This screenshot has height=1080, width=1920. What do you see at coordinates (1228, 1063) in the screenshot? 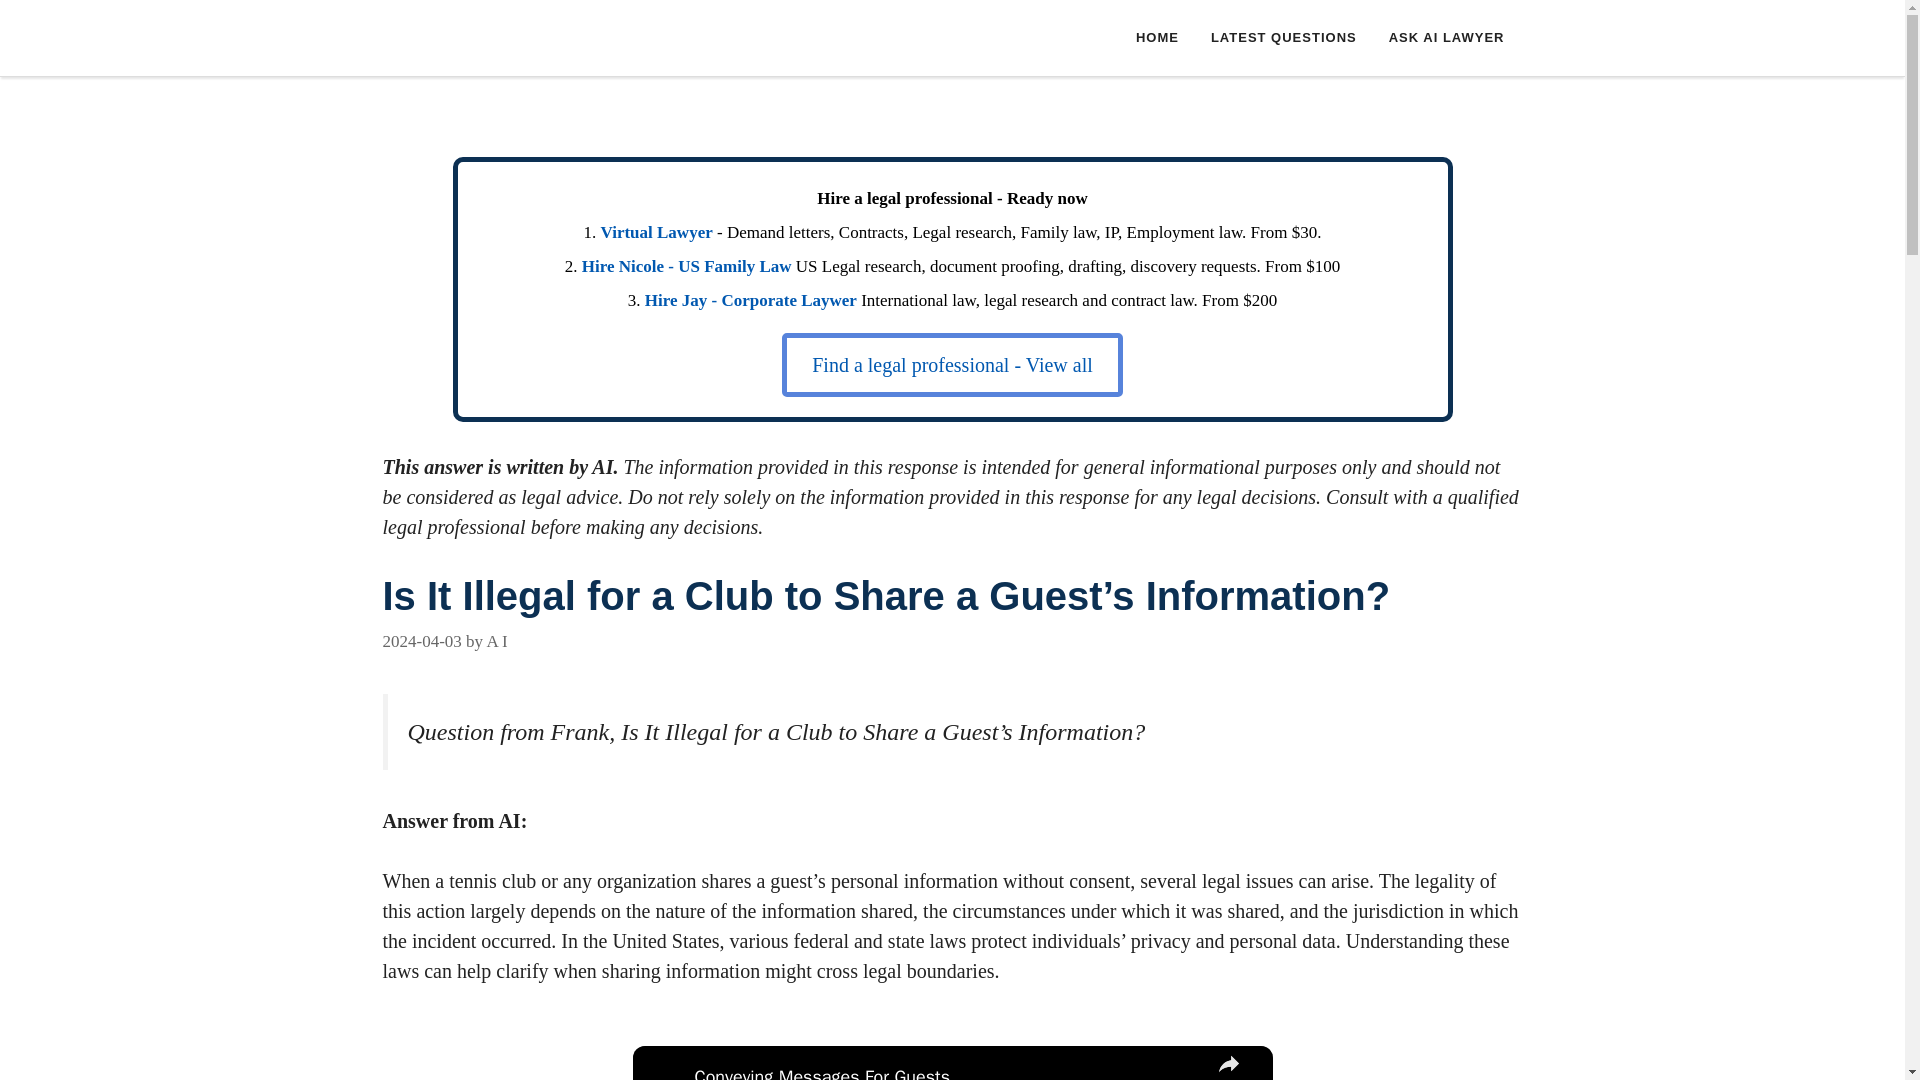
I see `share` at bounding box center [1228, 1063].